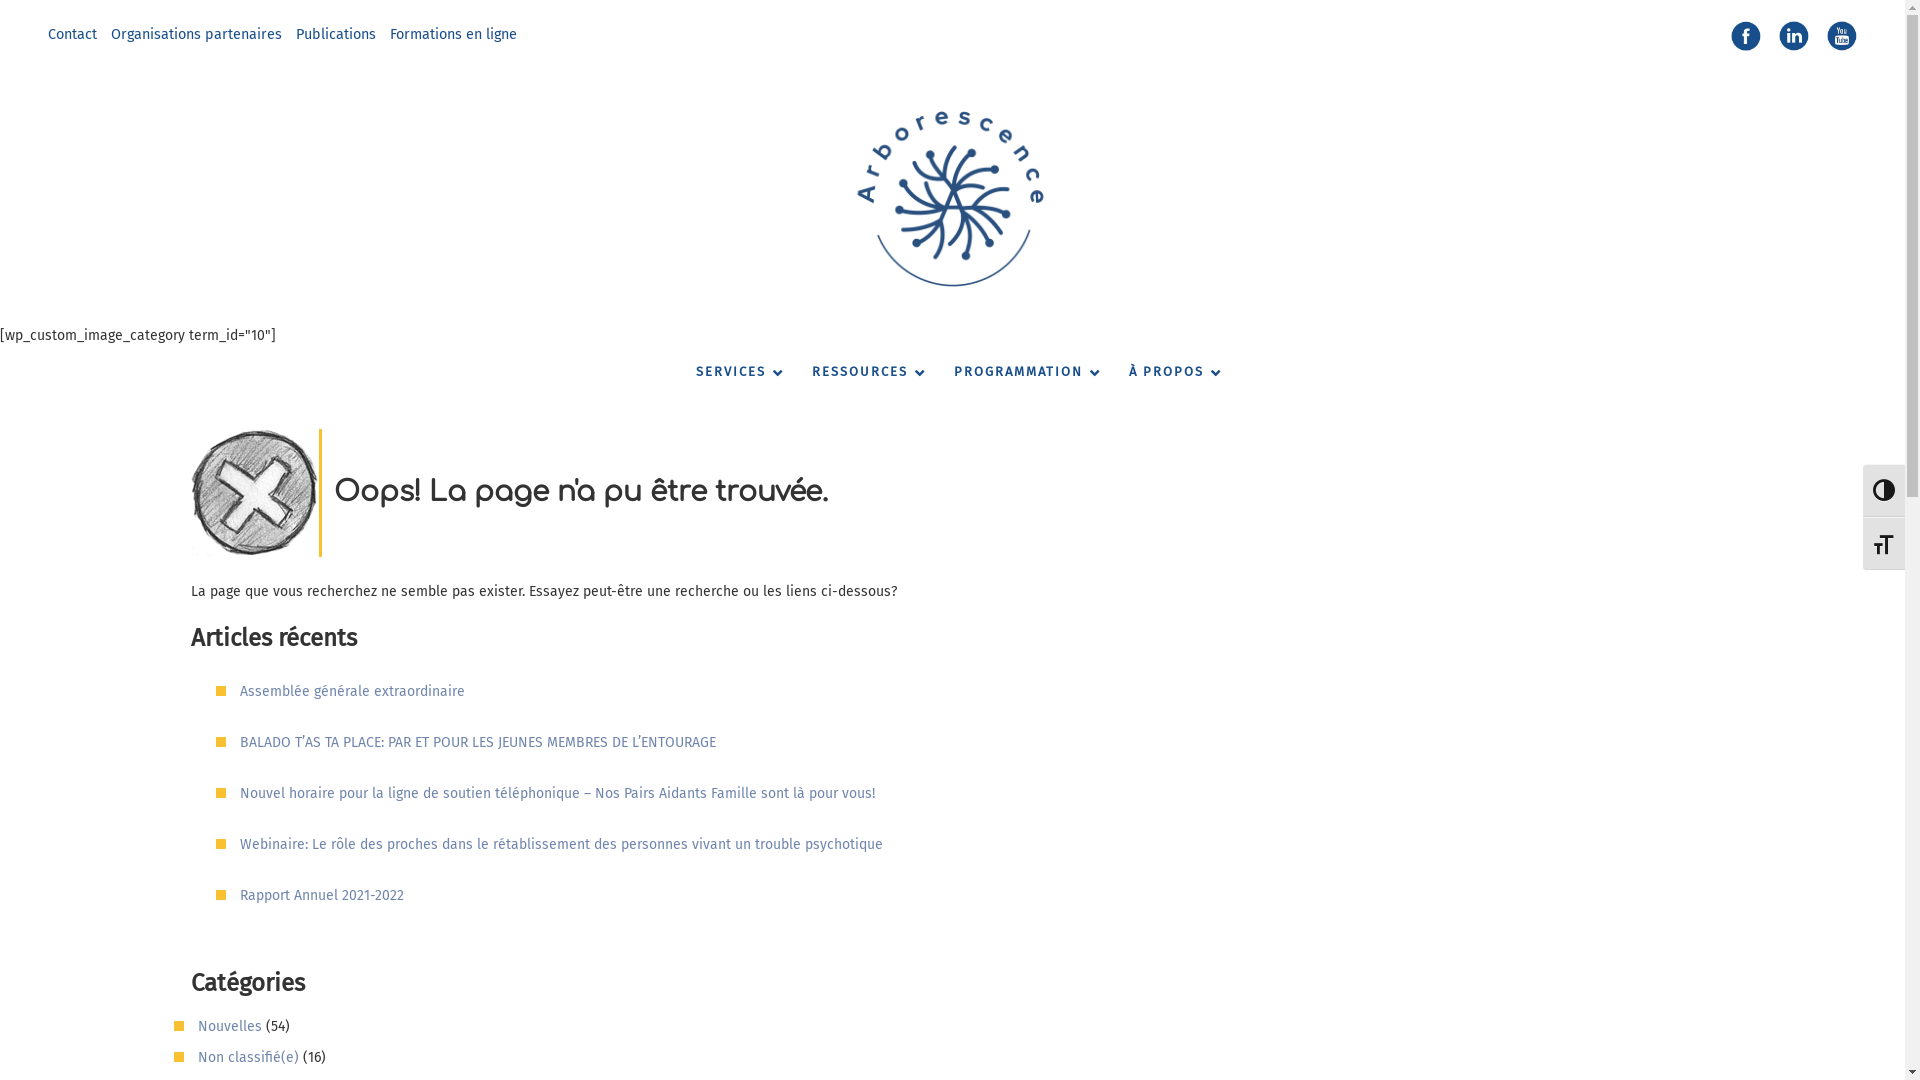  Describe the element at coordinates (72, 34) in the screenshot. I see `Contact` at that location.